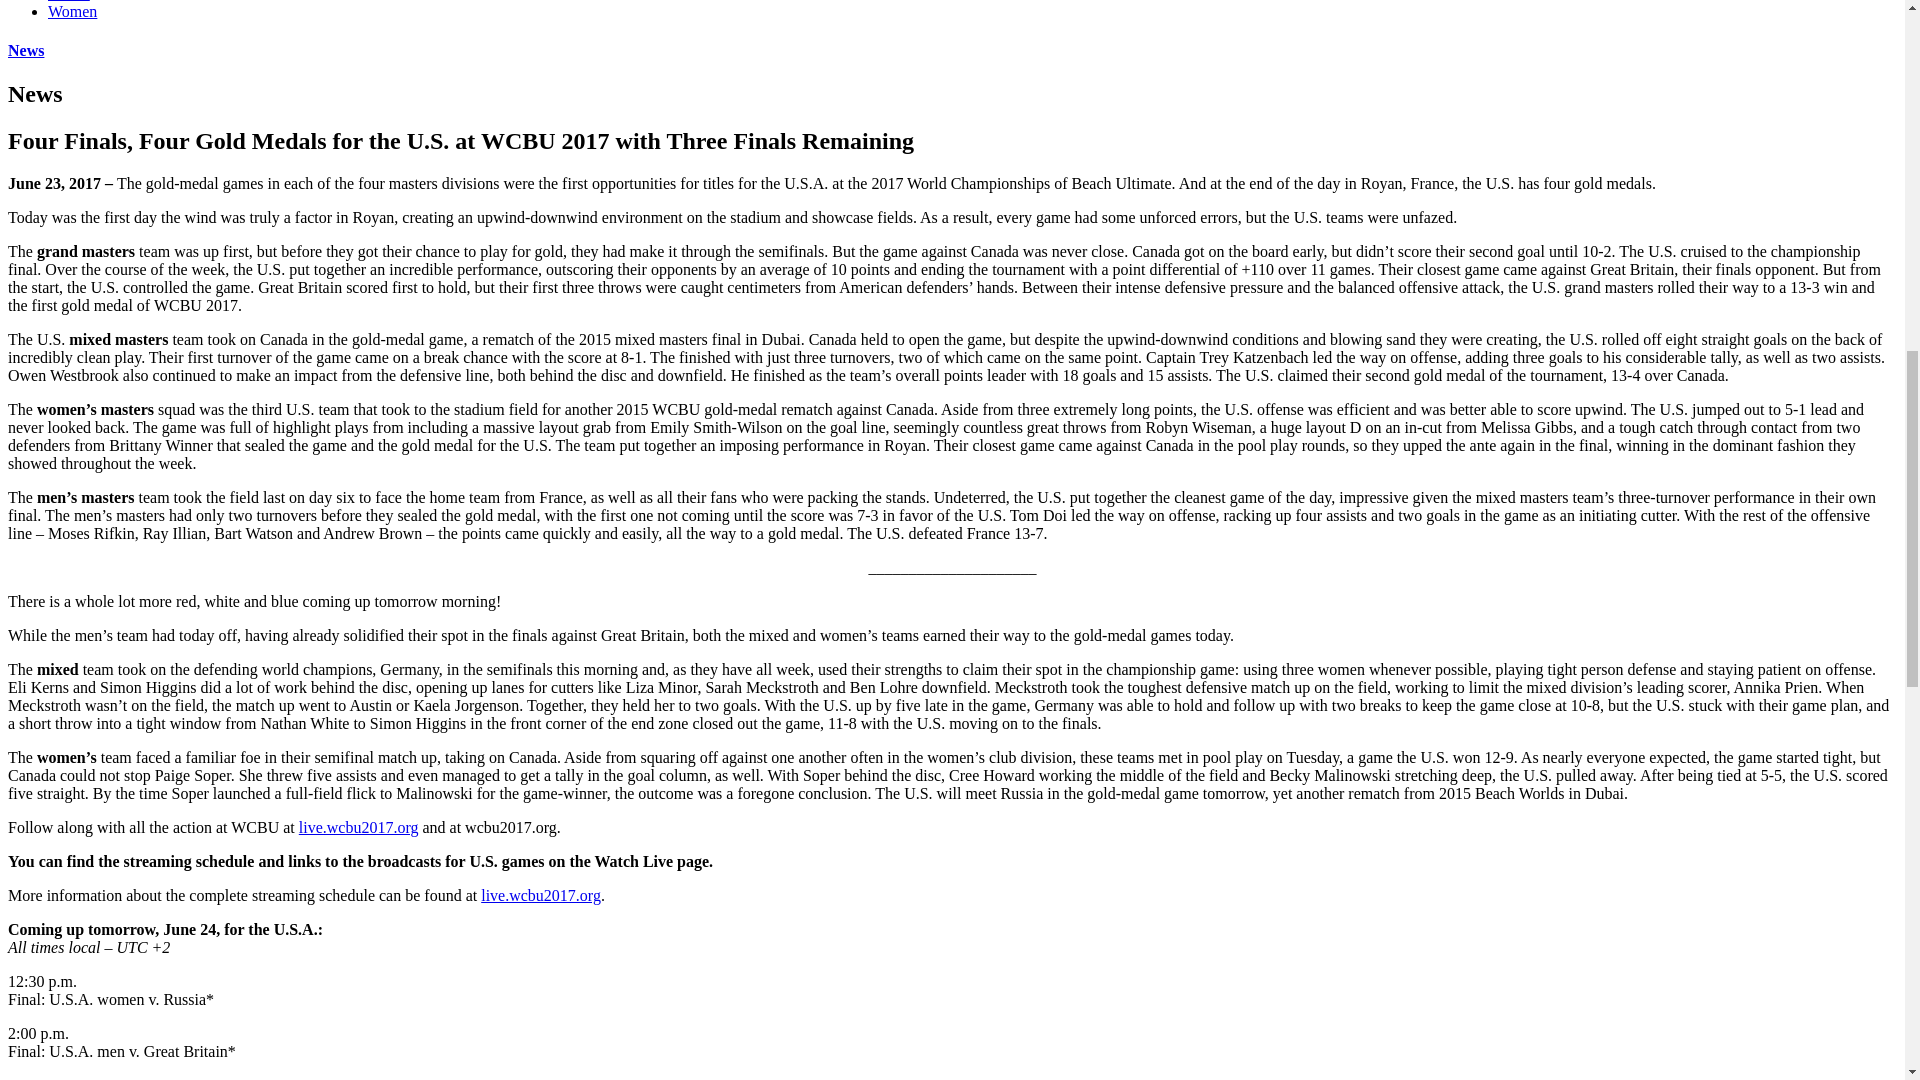 Image resolution: width=1920 pixels, height=1080 pixels. Describe the element at coordinates (26, 50) in the screenshot. I see `News` at that location.